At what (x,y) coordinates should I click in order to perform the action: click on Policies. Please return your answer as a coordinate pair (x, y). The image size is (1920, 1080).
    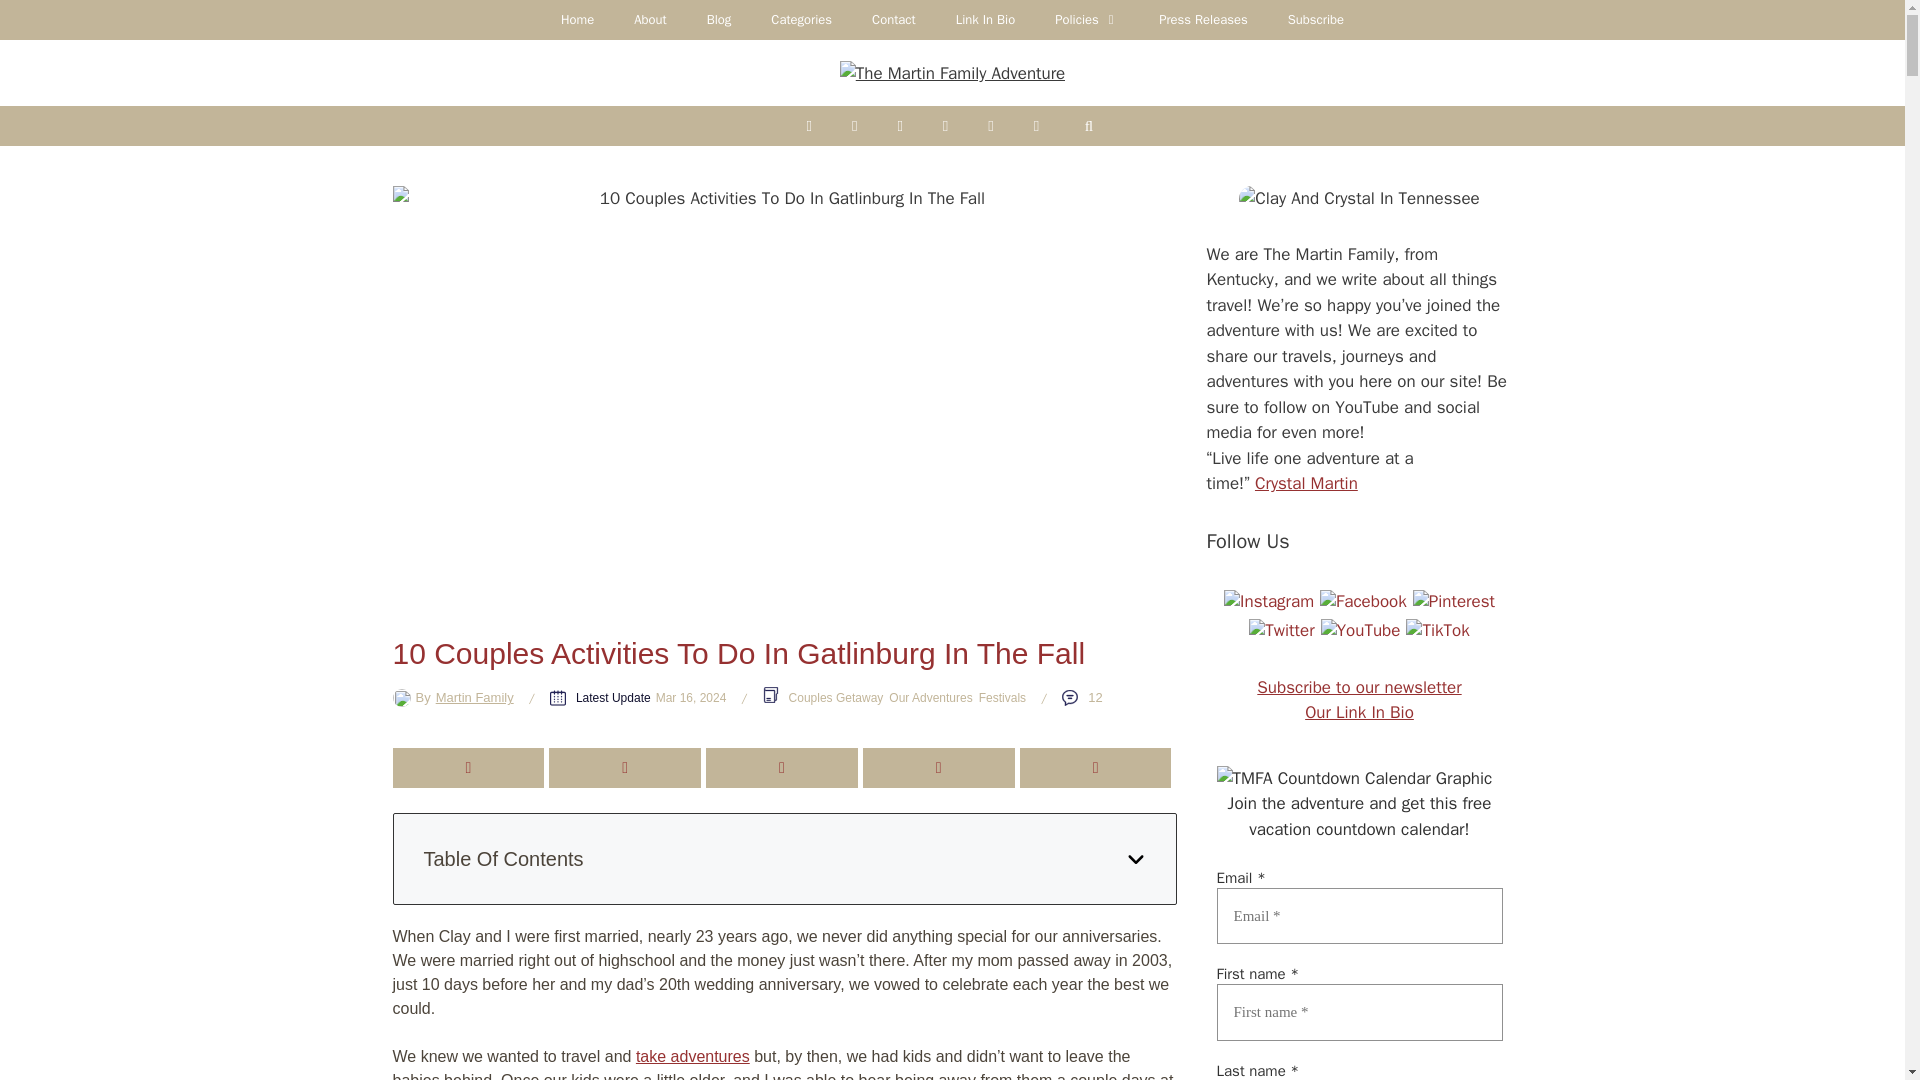
    Looking at the image, I should click on (1086, 20).